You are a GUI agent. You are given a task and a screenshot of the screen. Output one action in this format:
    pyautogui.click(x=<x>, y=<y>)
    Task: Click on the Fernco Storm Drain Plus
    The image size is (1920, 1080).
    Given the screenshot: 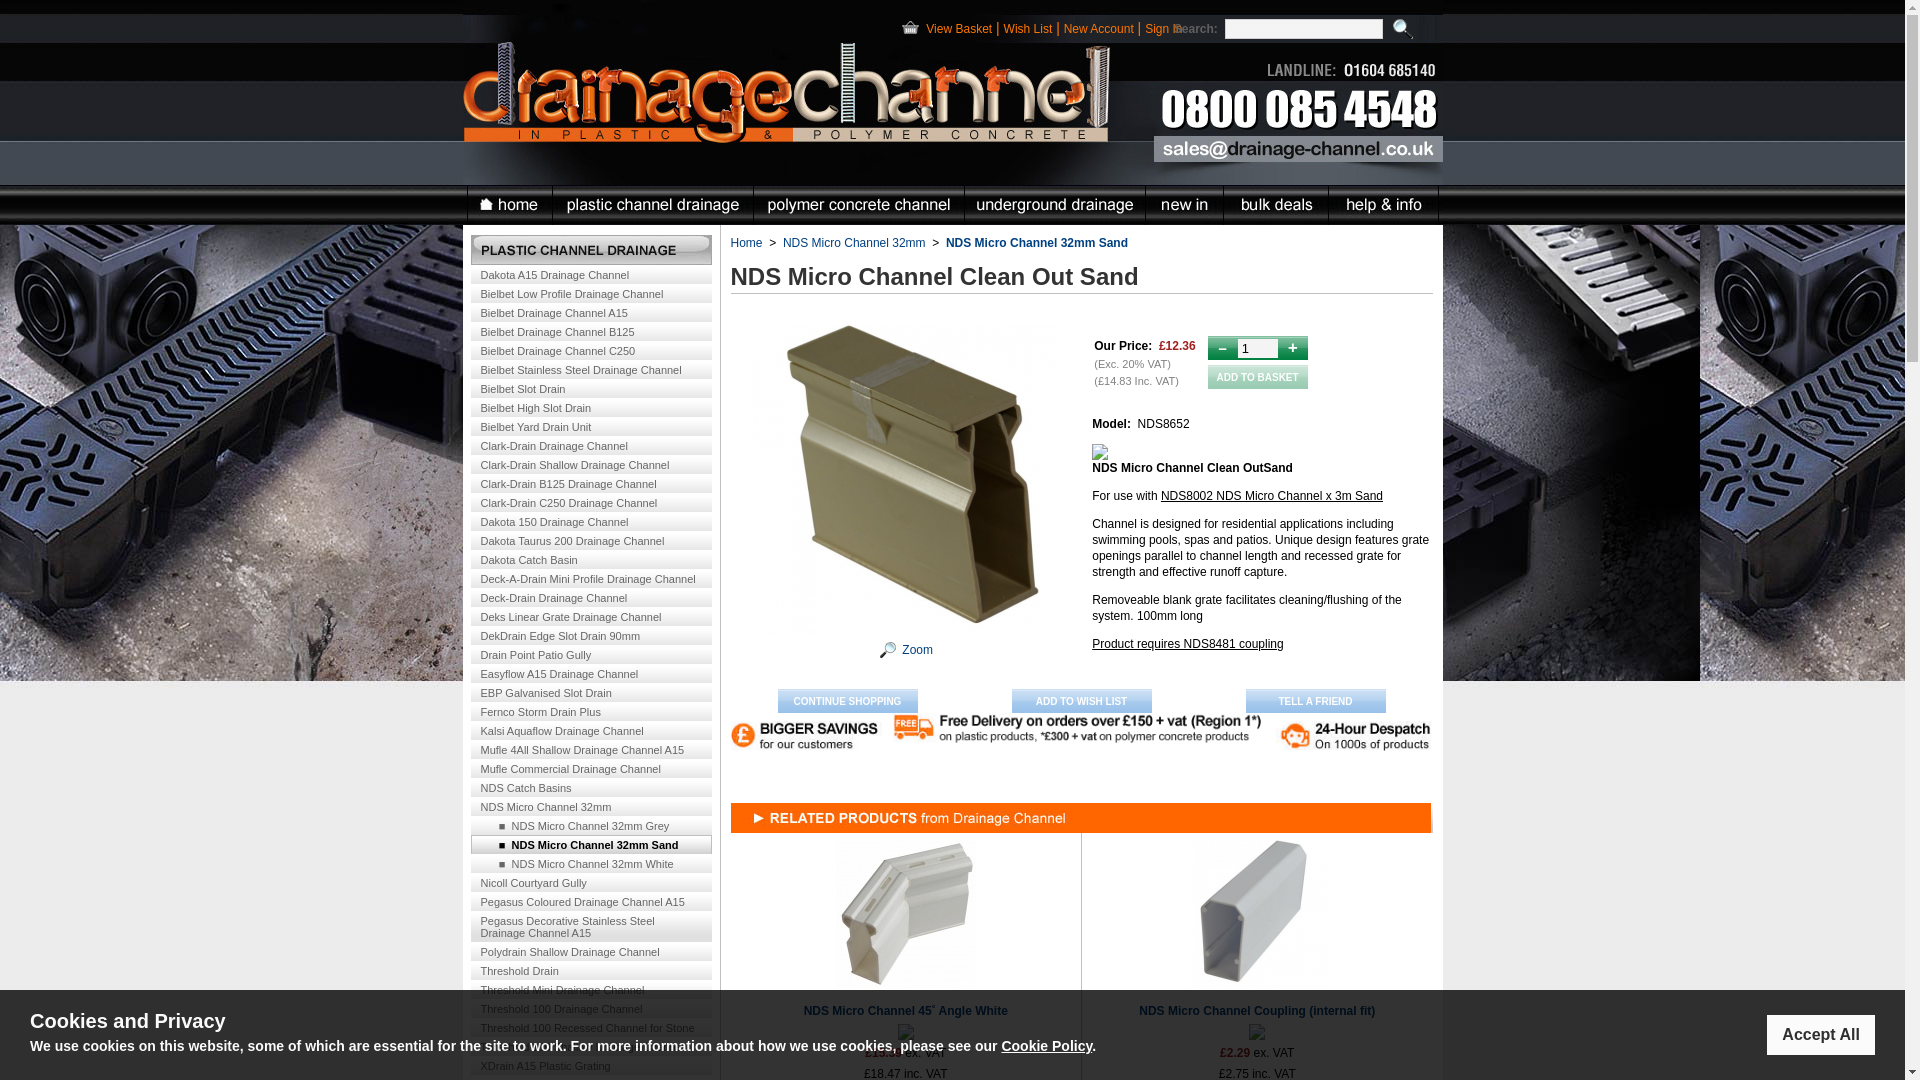 What is the action you would take?
    pyautogui.click(x=590, y=712)
    